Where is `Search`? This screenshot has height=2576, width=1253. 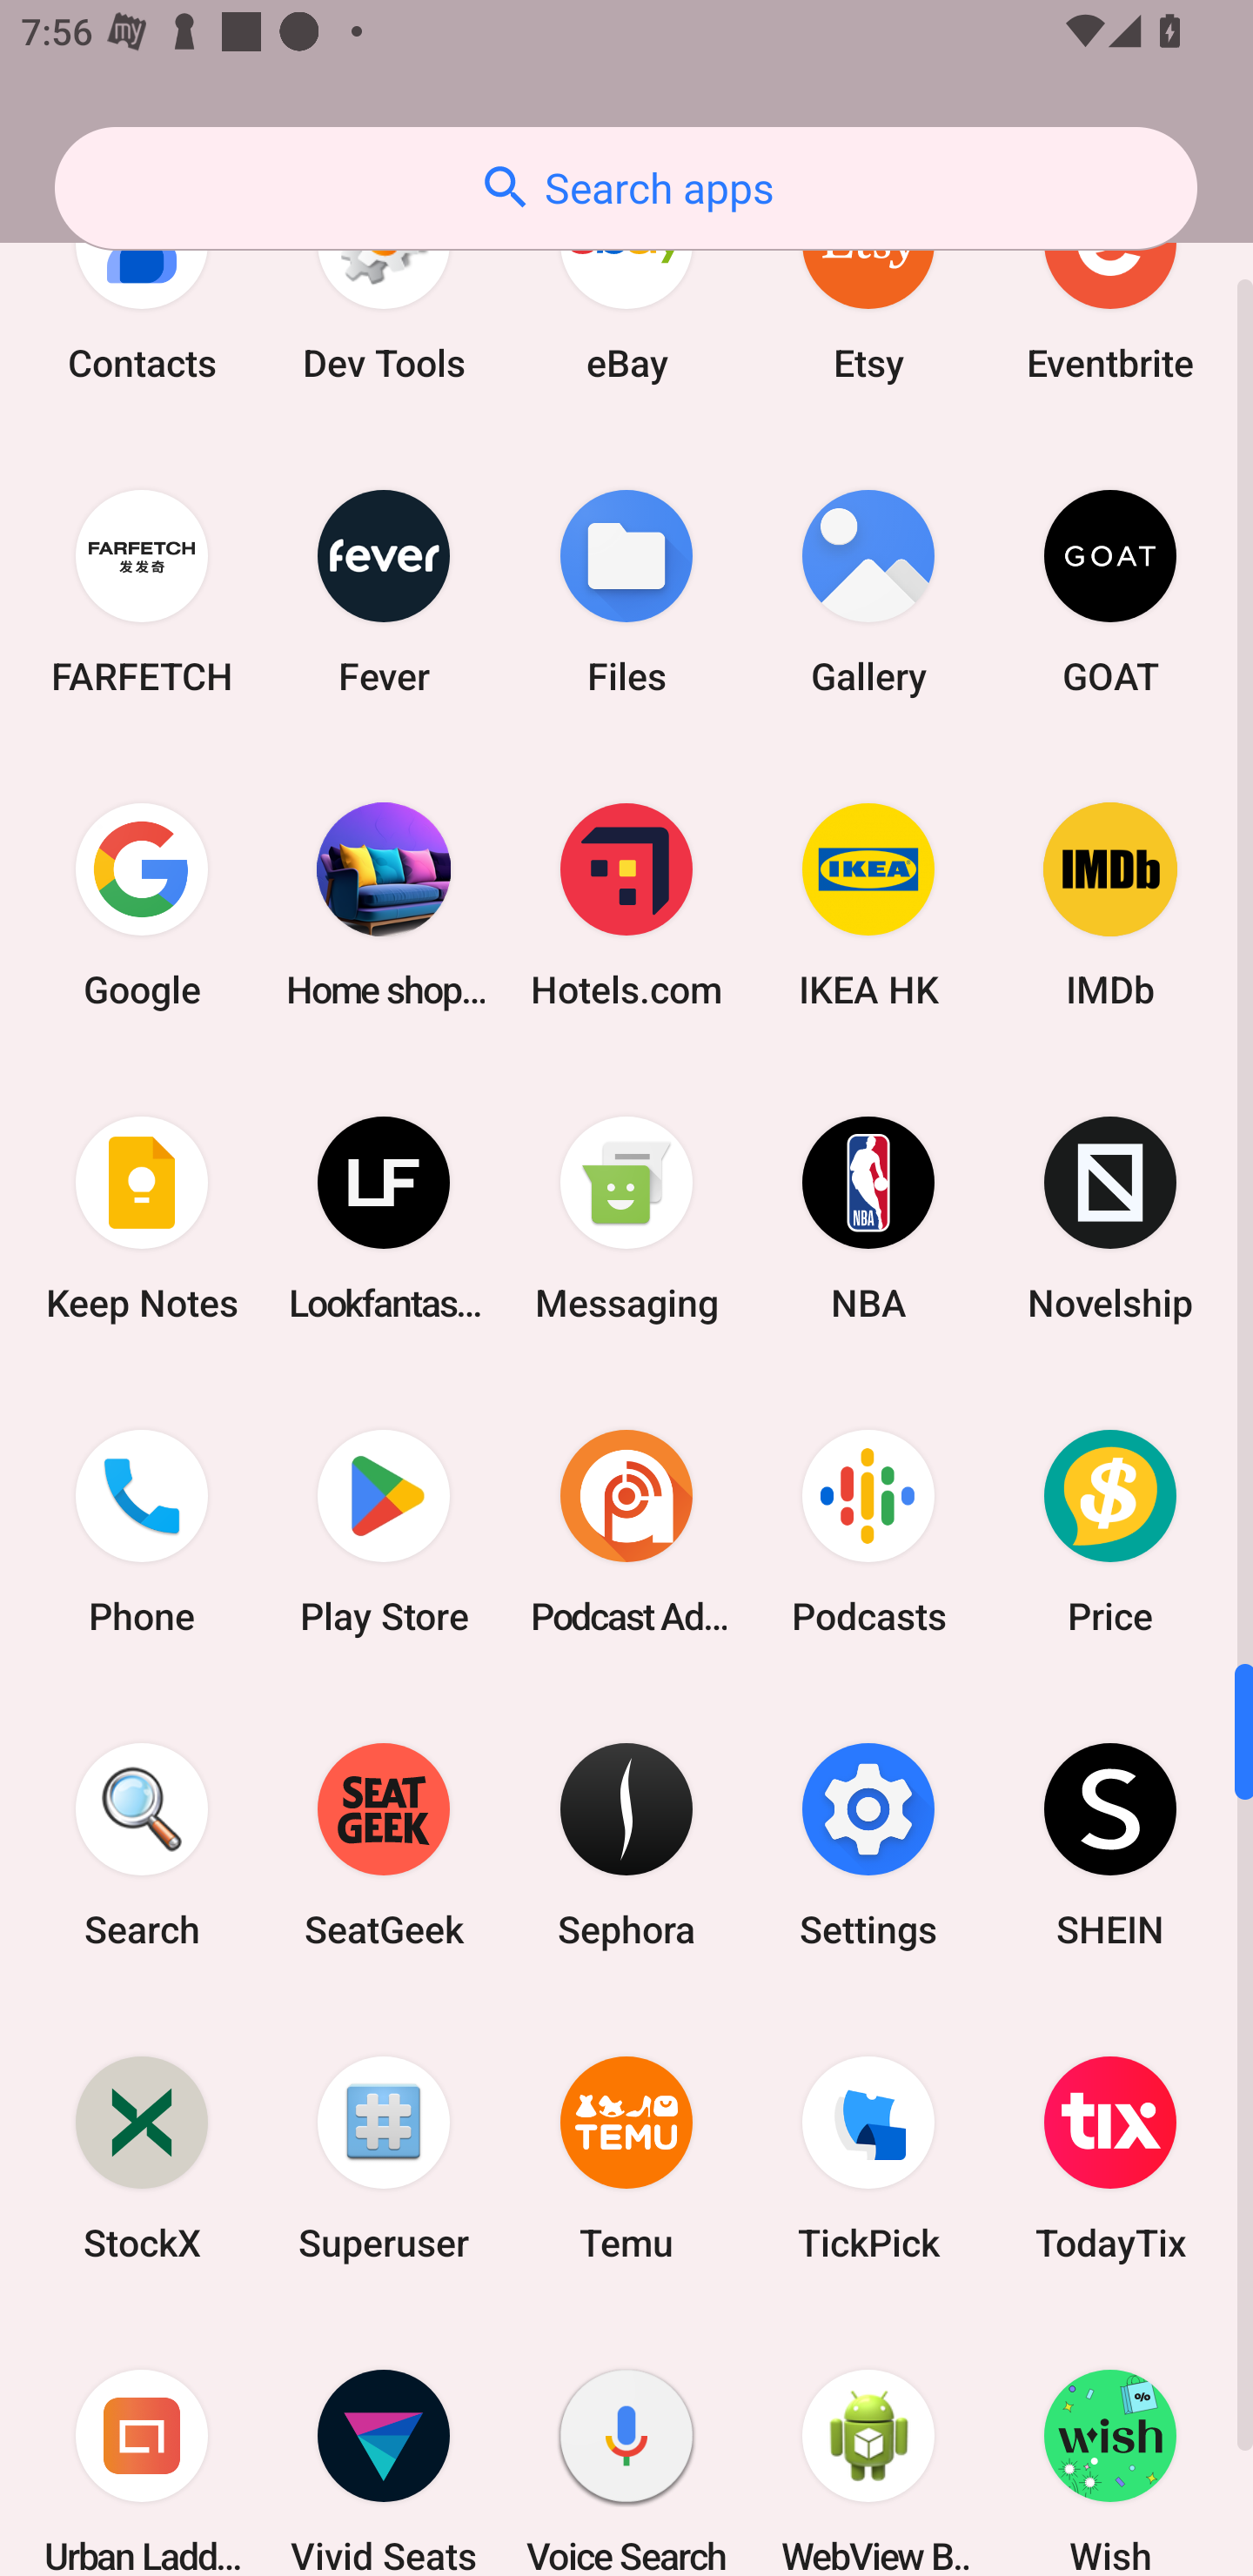
Search is located at coordinates (142, 1843).